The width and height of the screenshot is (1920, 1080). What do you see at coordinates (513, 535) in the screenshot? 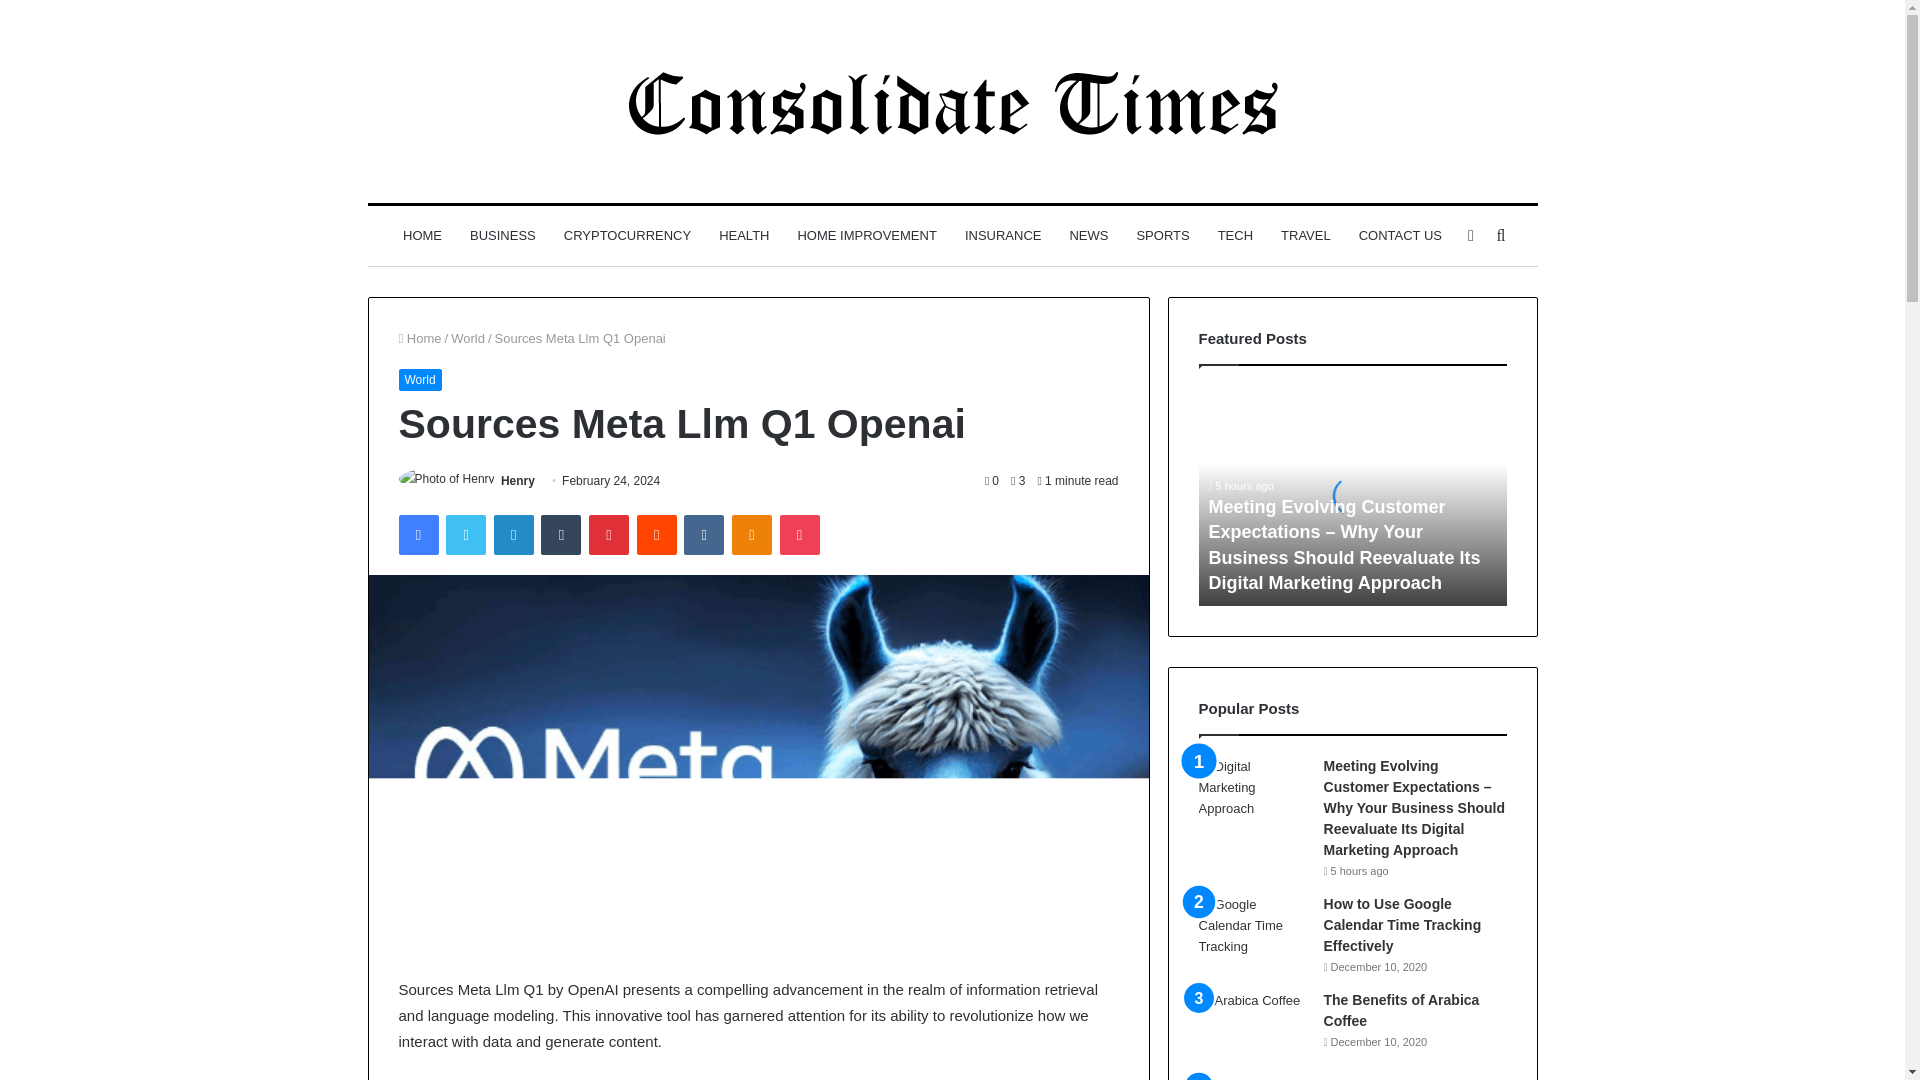
I see `LinkedIn` at bounding box center [513, 535].